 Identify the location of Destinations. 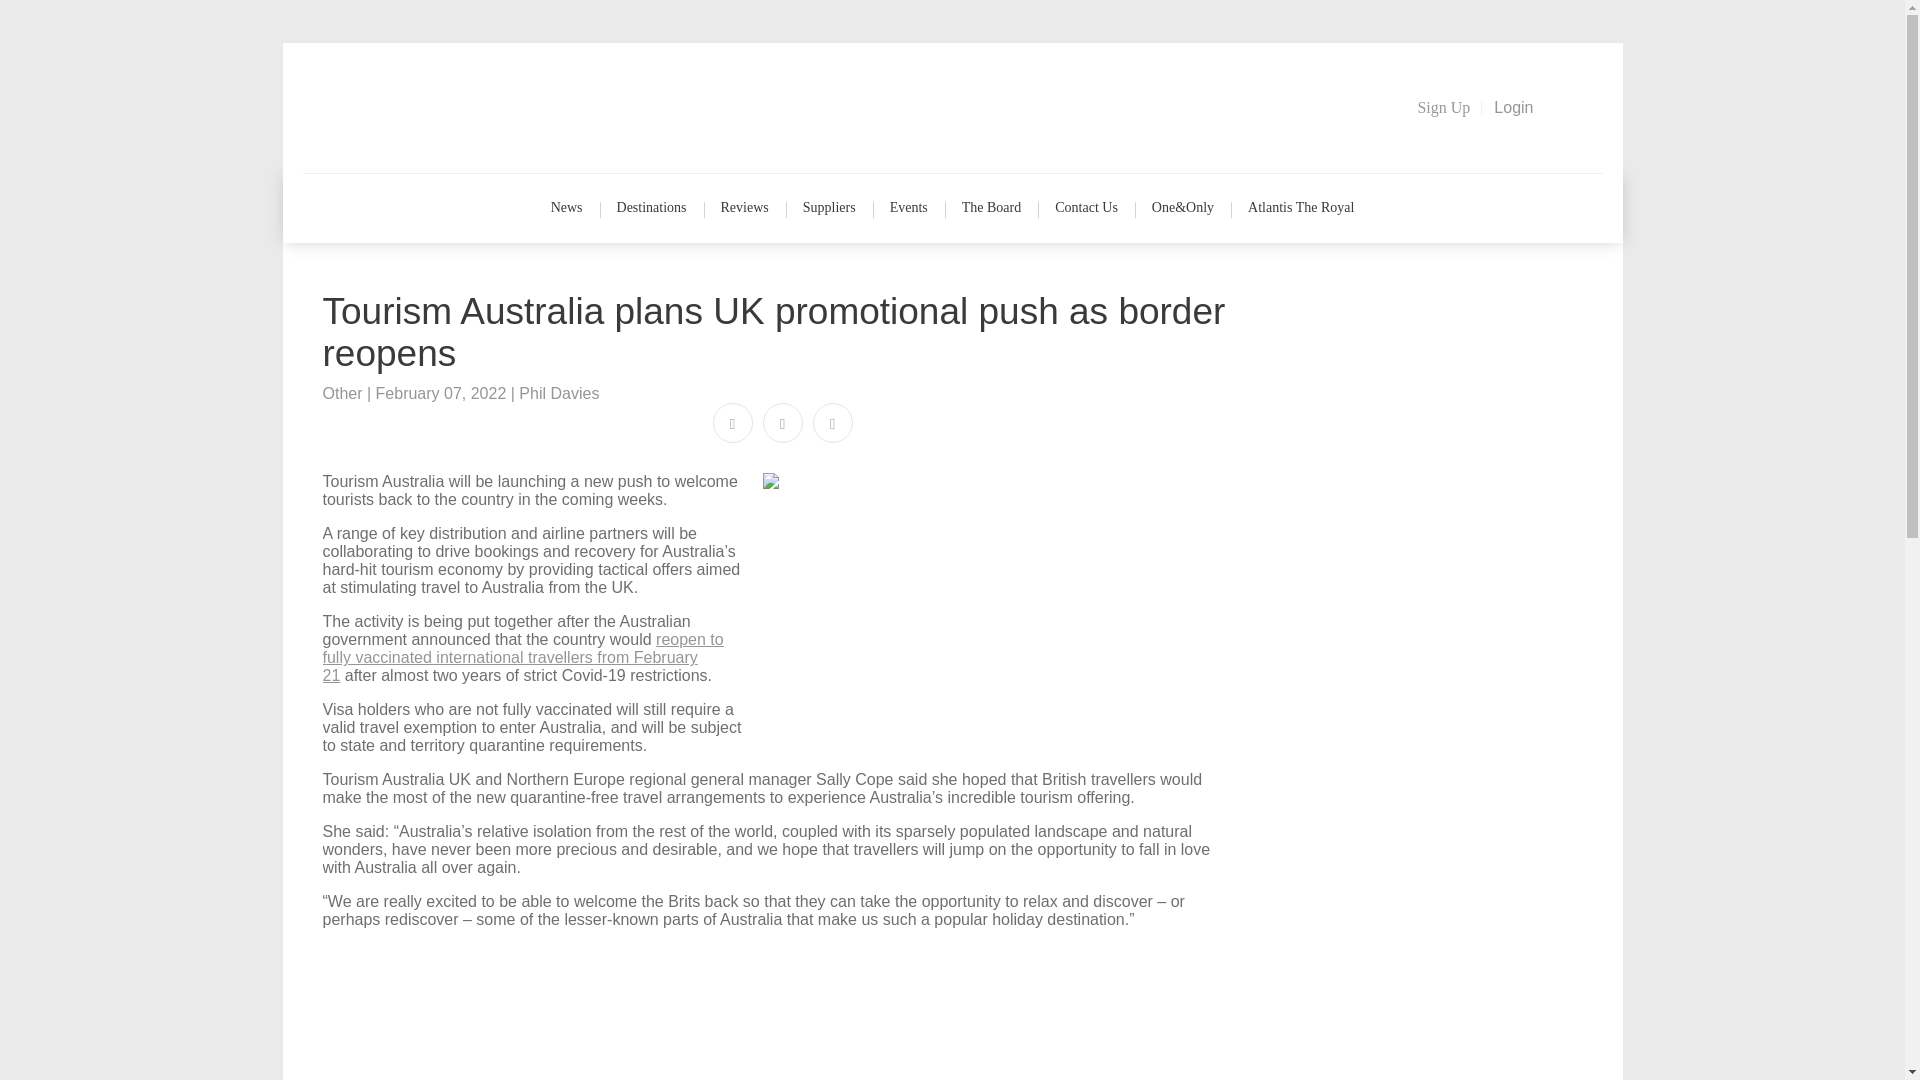
(652, 208).